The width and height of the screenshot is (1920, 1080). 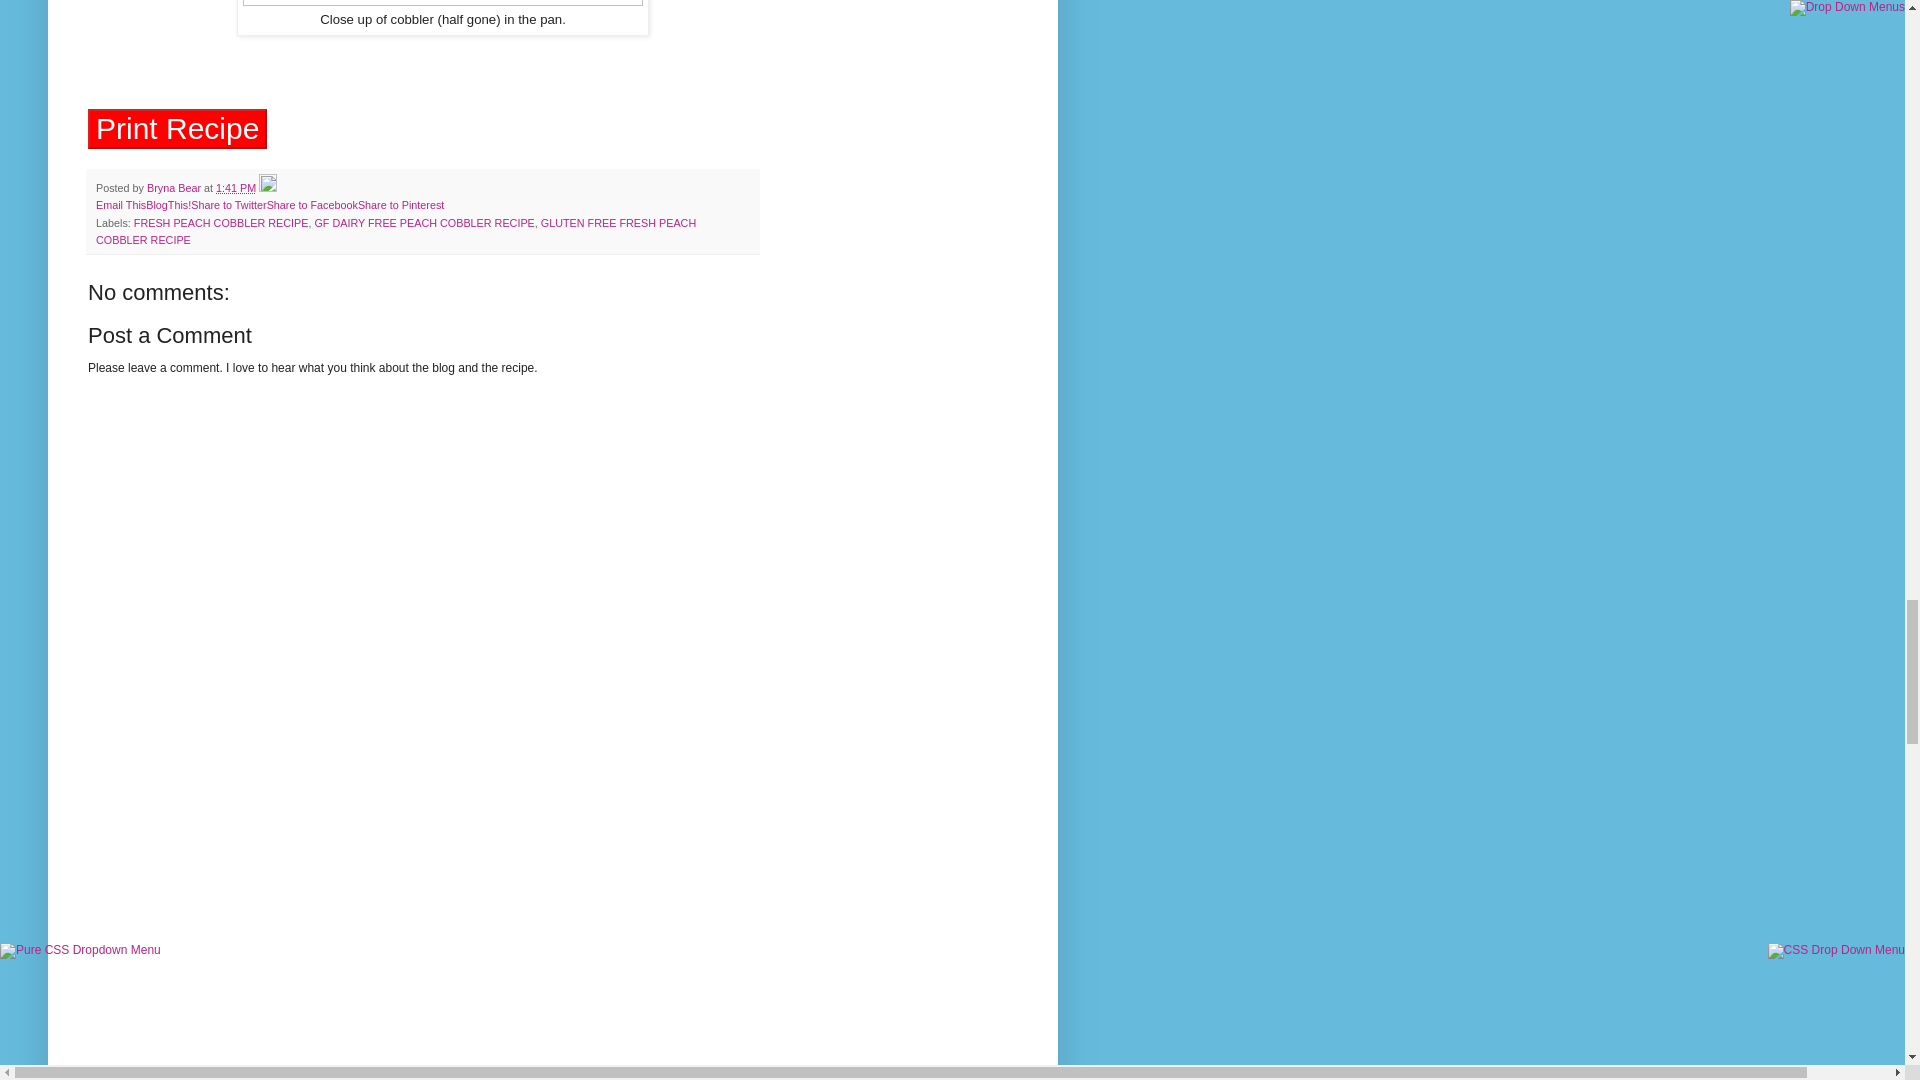 What do you see at coordinates (228, 204) in the screenshot?
I see `Share to Twitter` at bounding box center [228, 204].